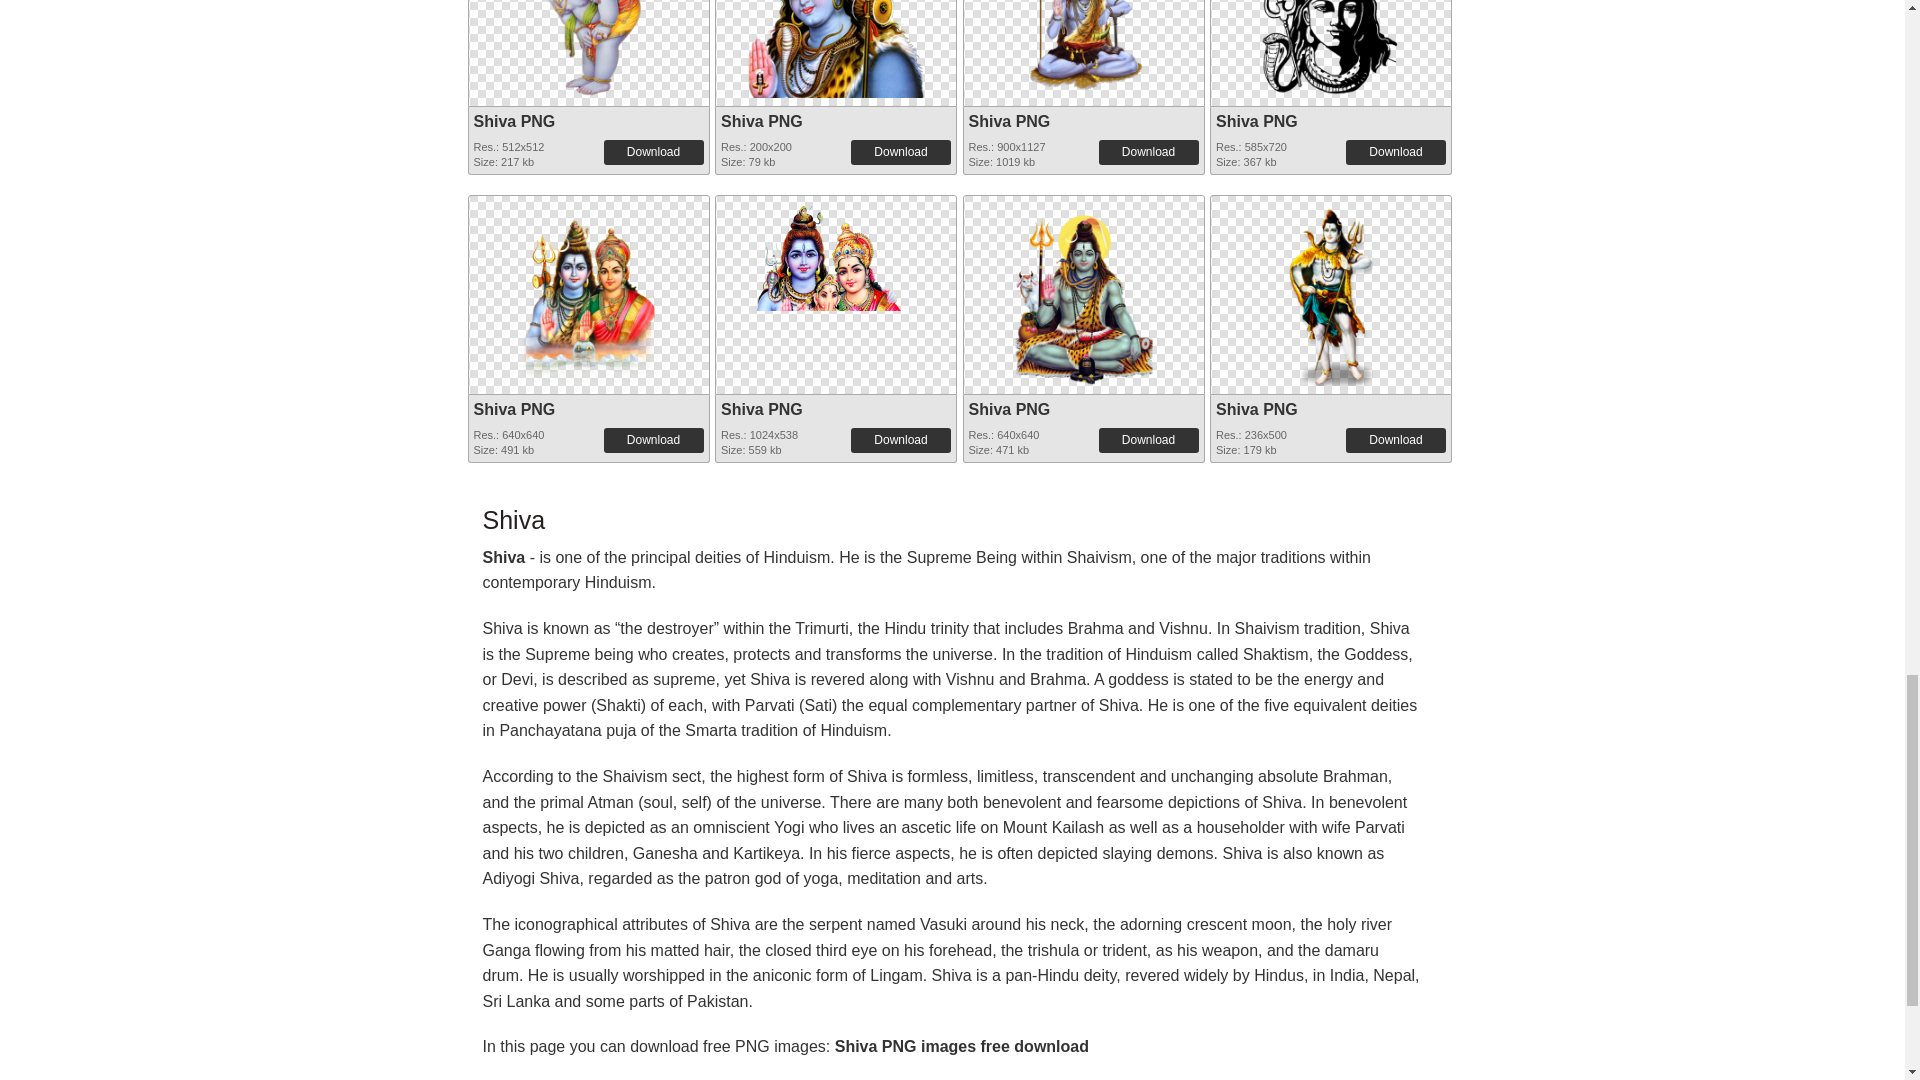  What do you see at coordinates (836, 5) in the screenshot?
I see `Shiva PNG` at bounding box center [836, 5].